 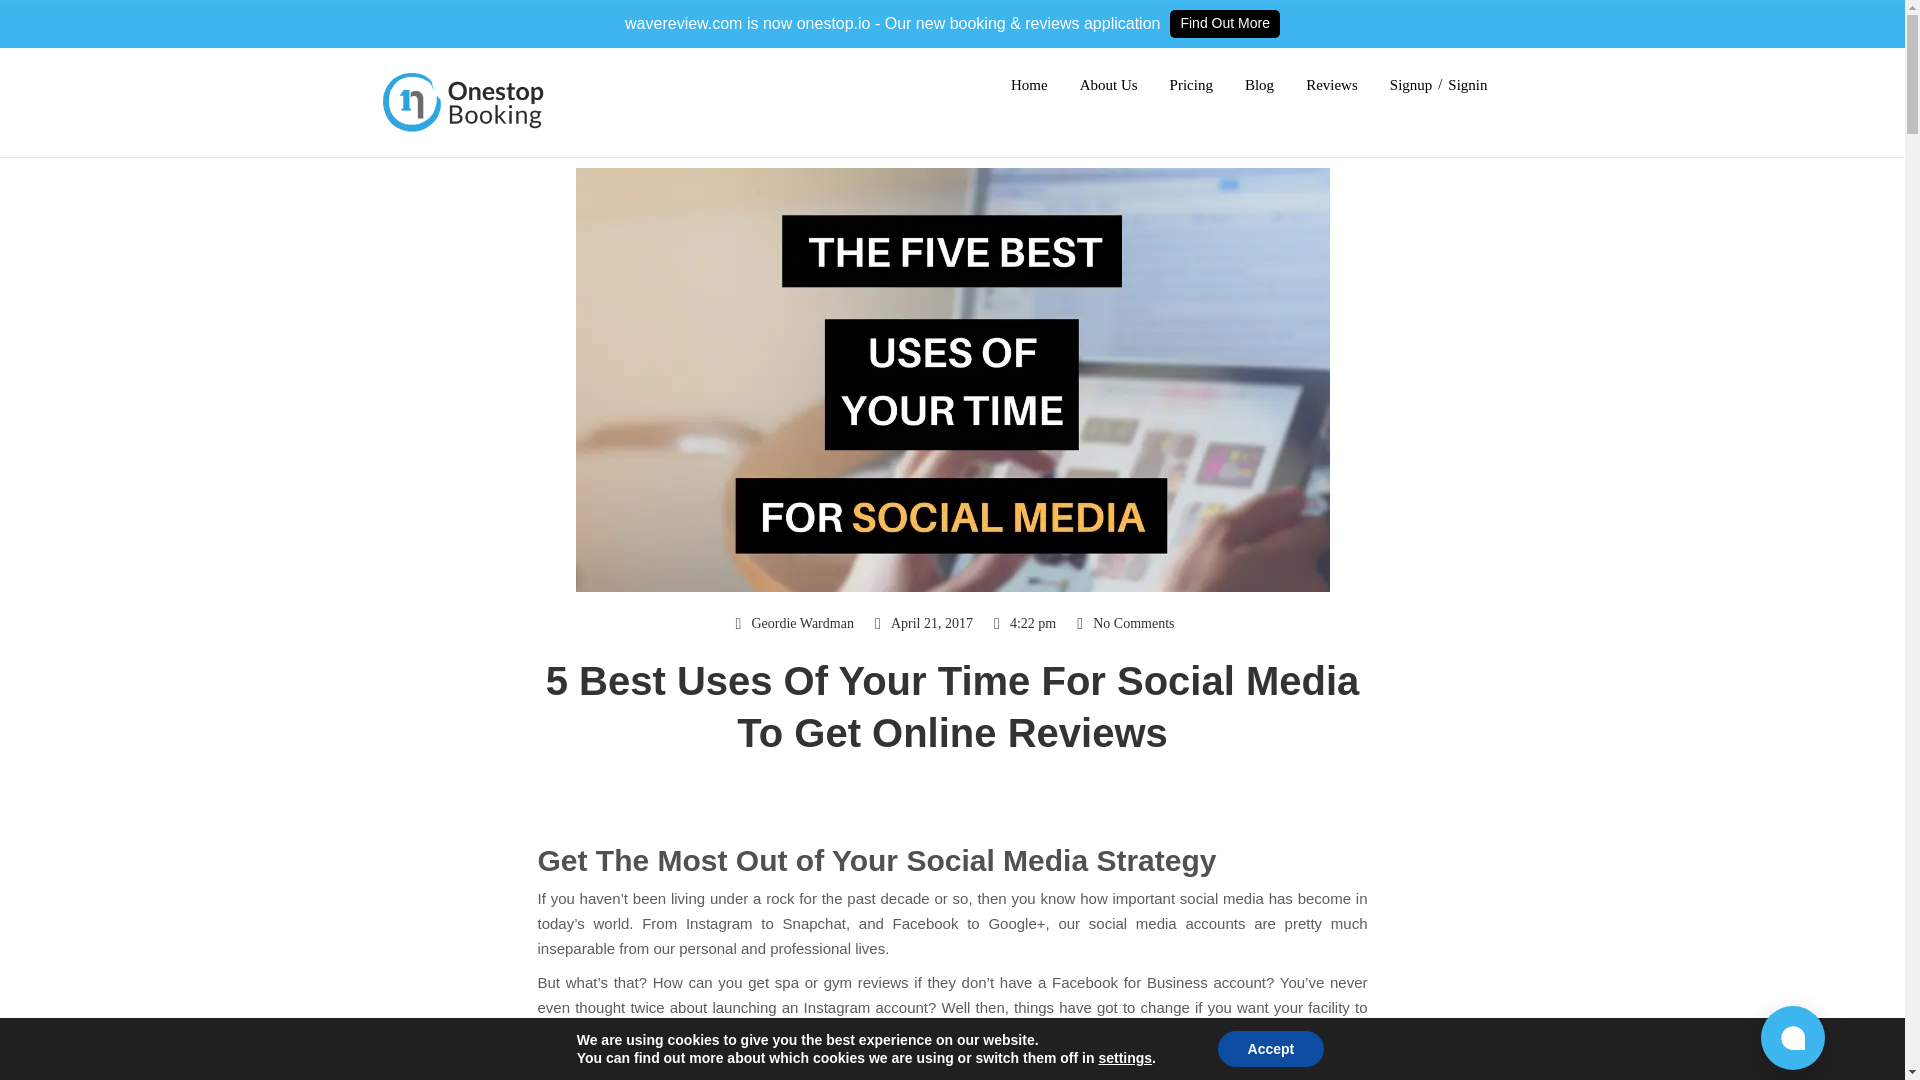 I want to click on No Comments, so click(x=1122, y=624).